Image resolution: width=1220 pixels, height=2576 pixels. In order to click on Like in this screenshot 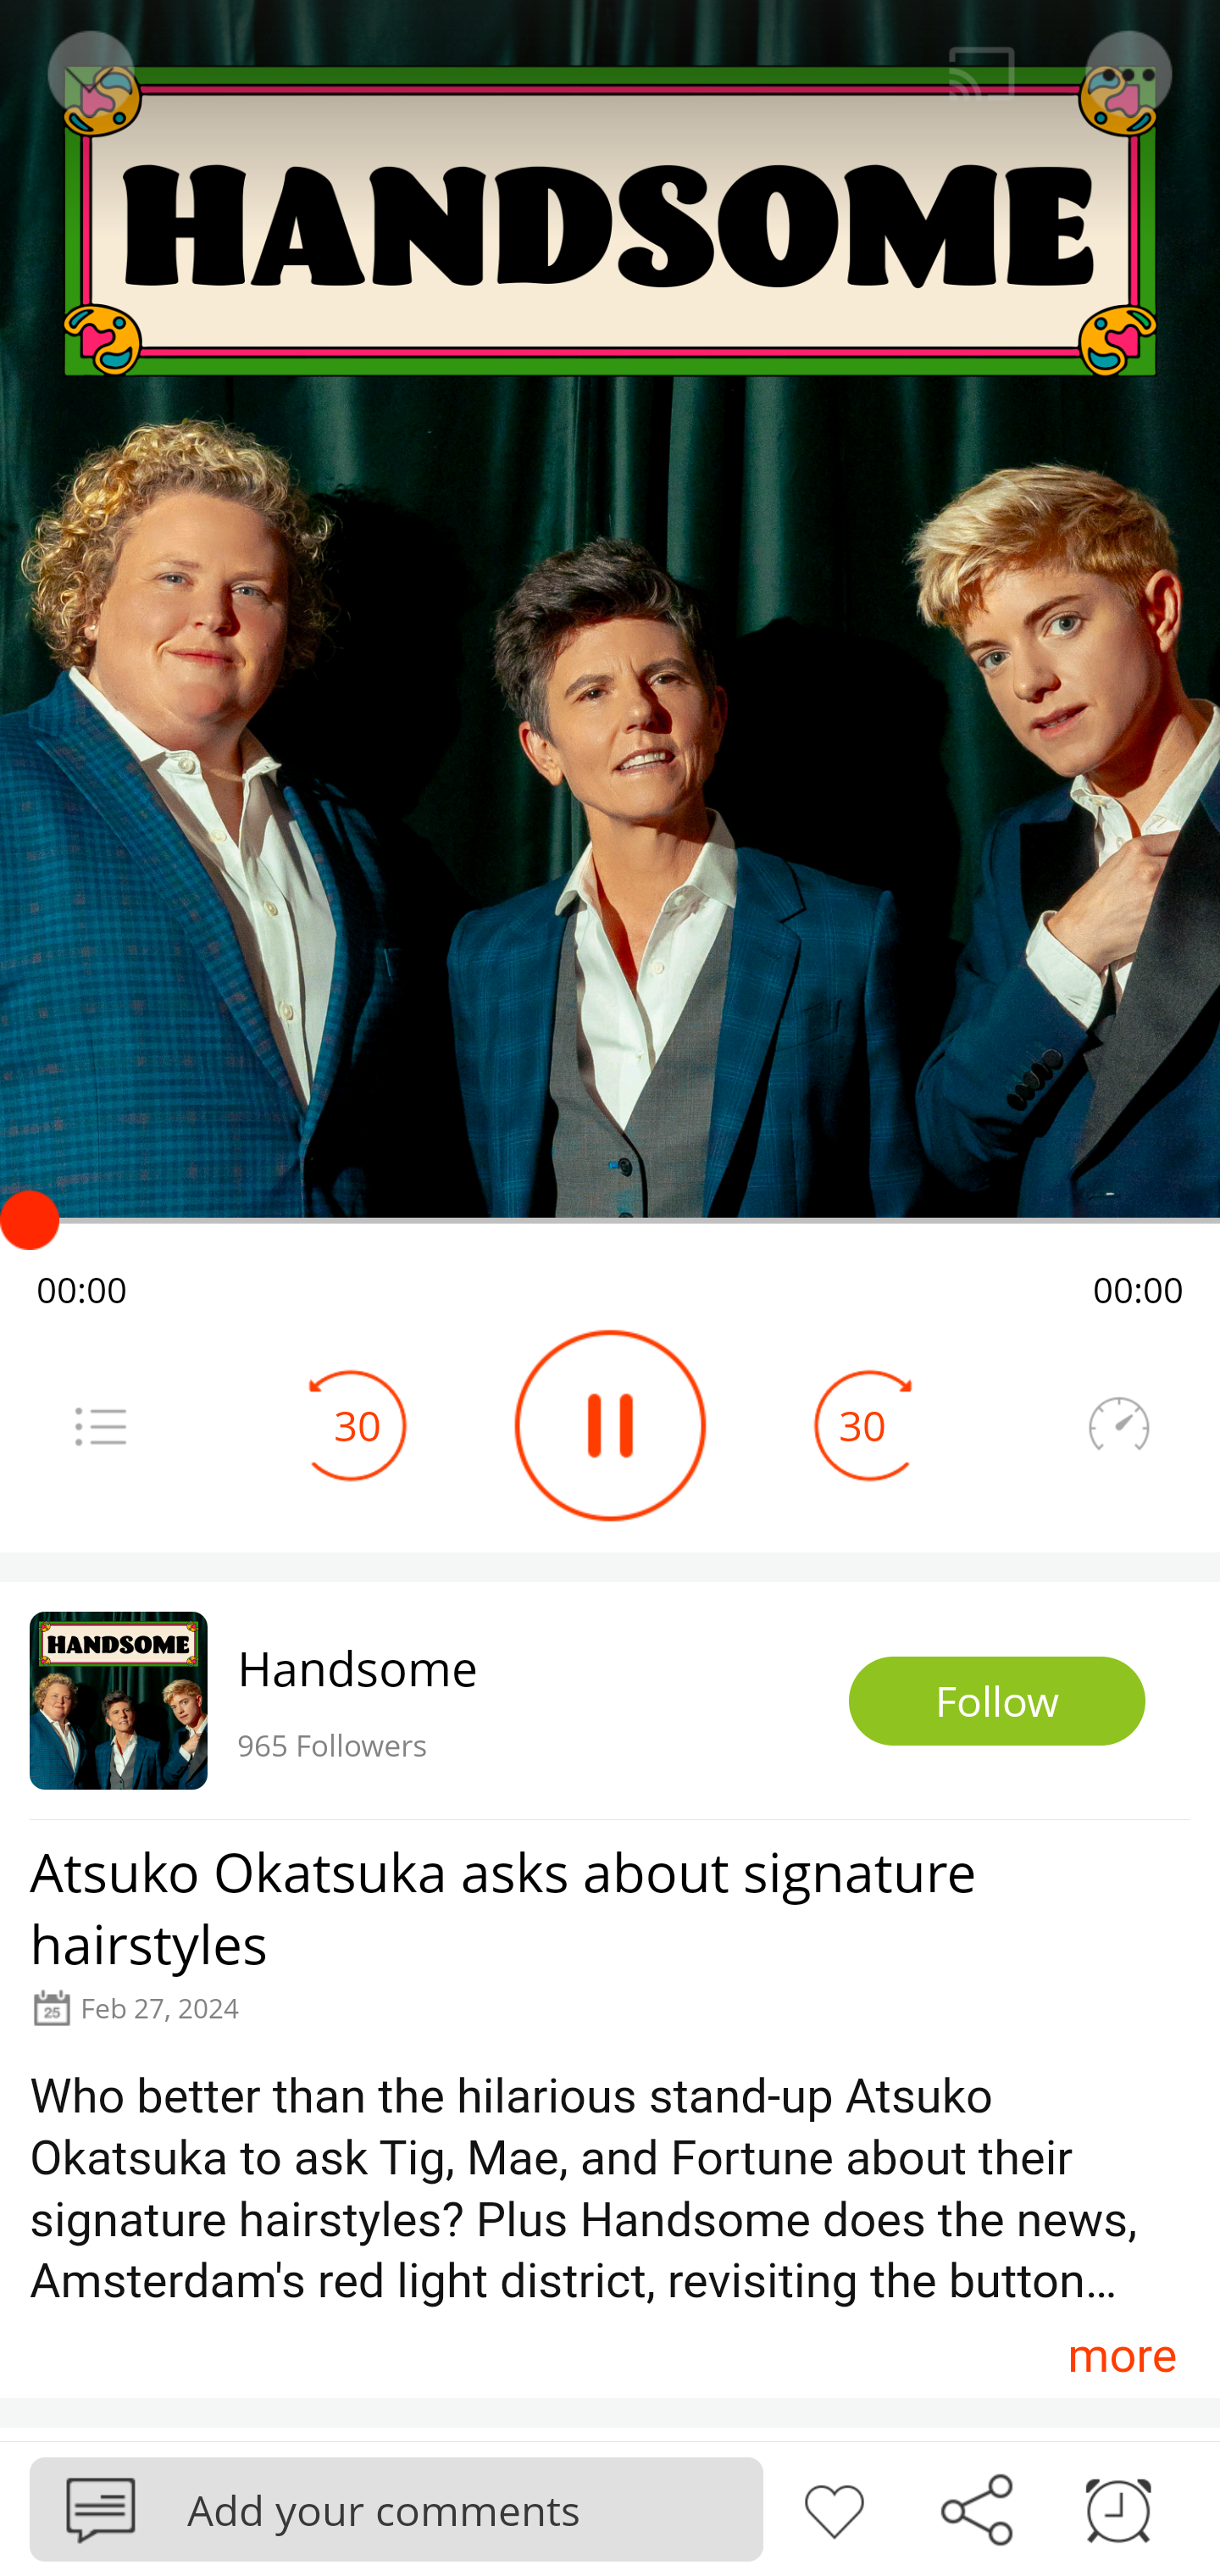, I will do `click(834, 2507)`.